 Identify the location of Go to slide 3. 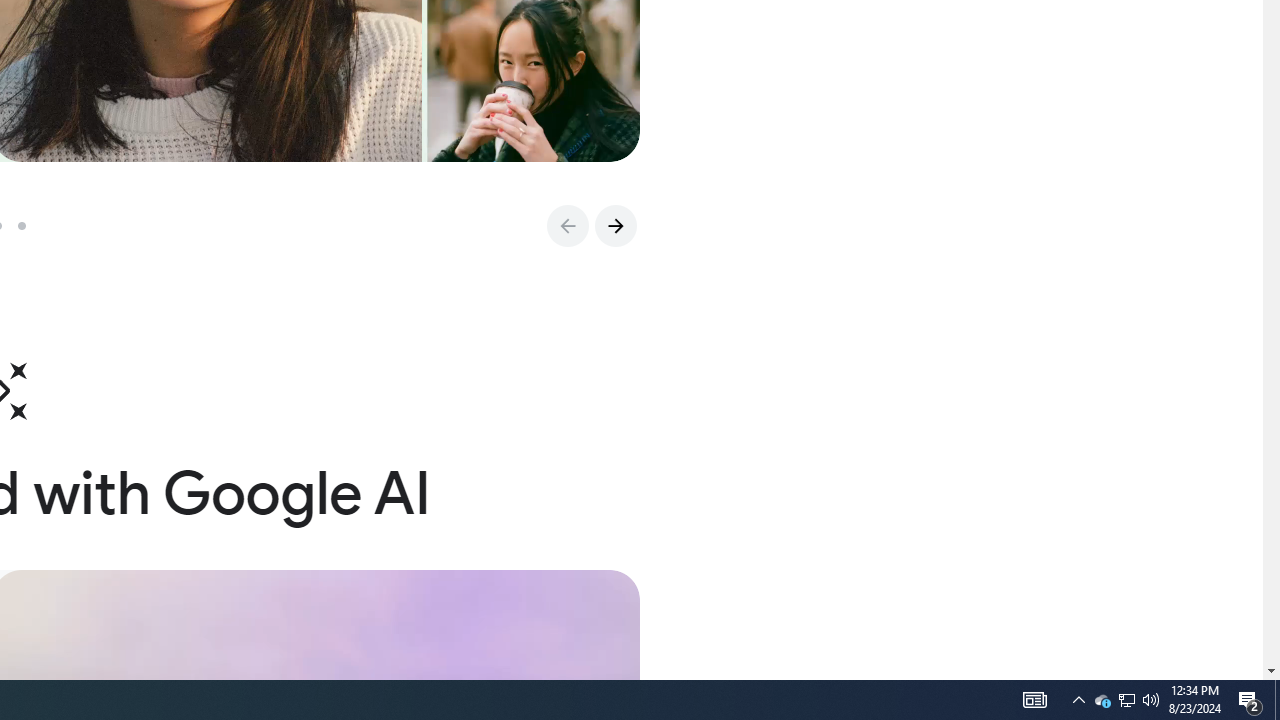
(29, 226).